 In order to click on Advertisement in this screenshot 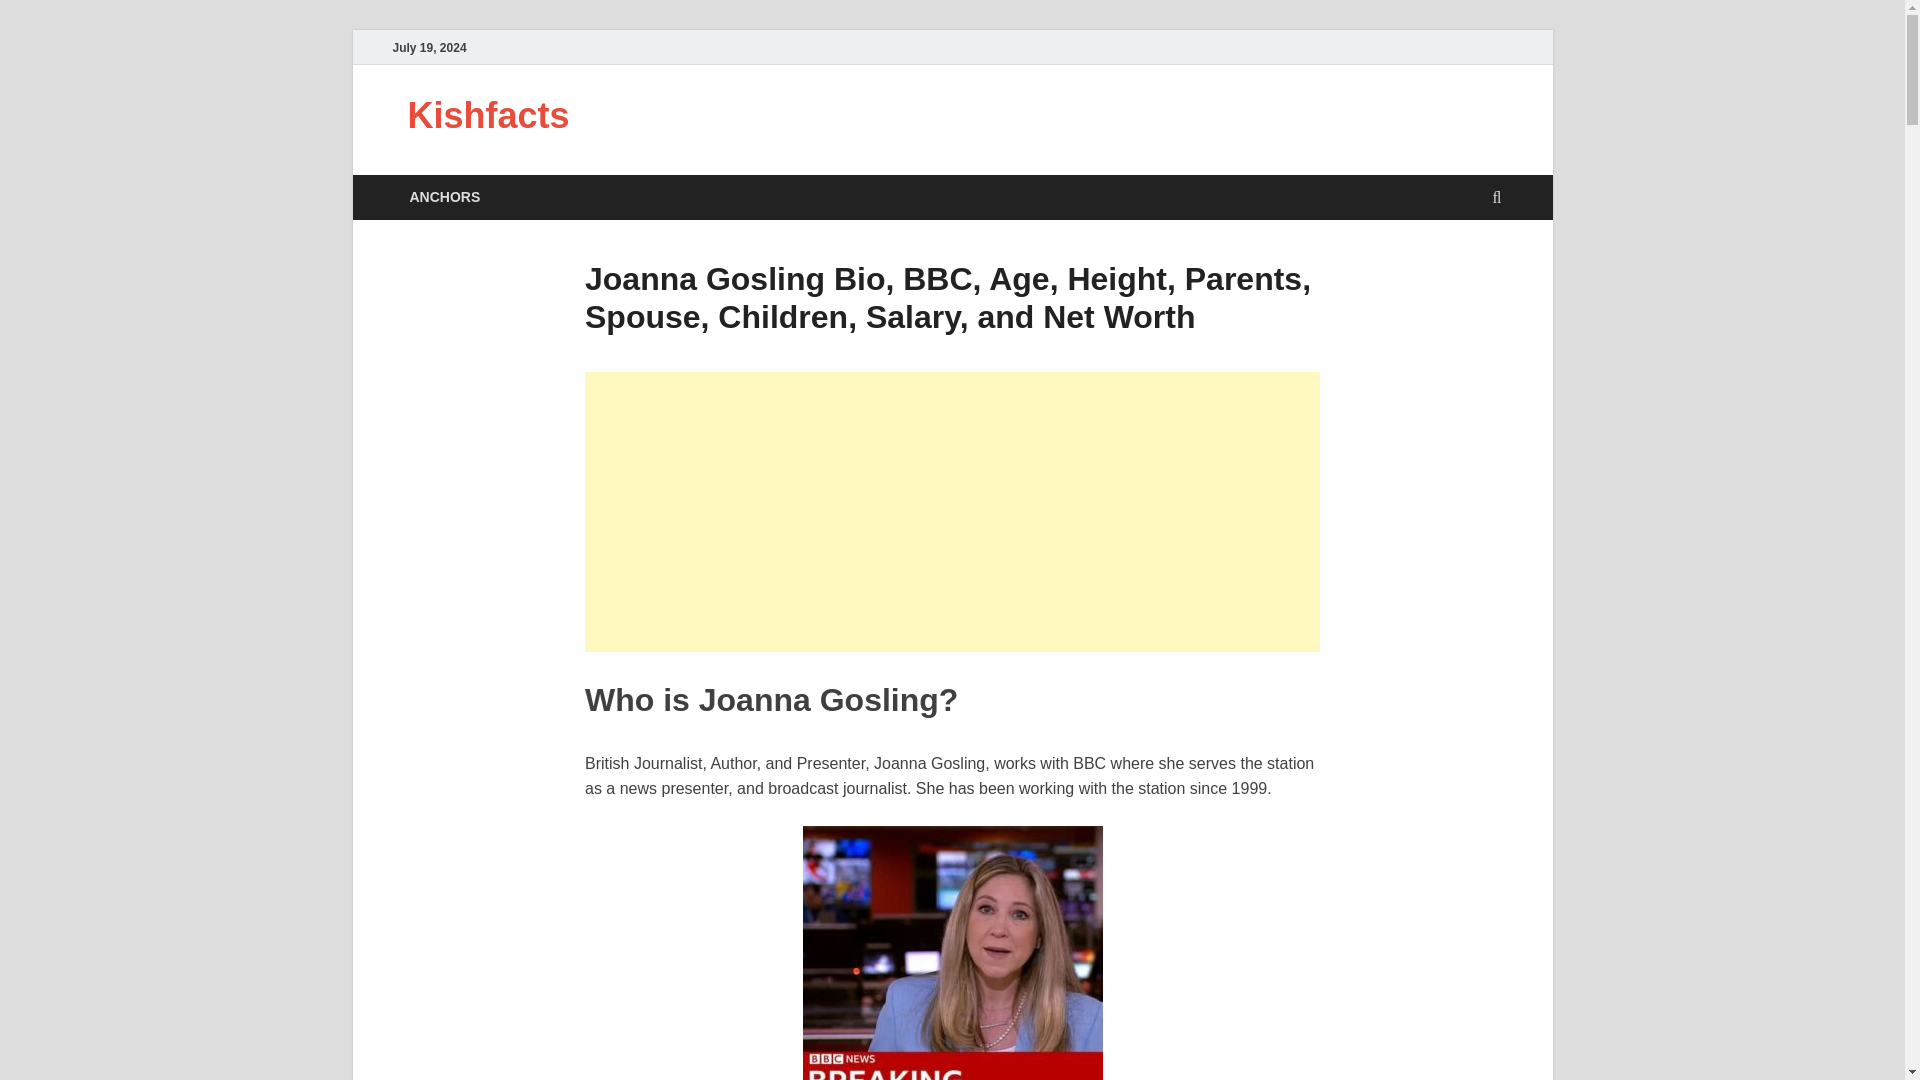, I will do `click(952, 512)`.